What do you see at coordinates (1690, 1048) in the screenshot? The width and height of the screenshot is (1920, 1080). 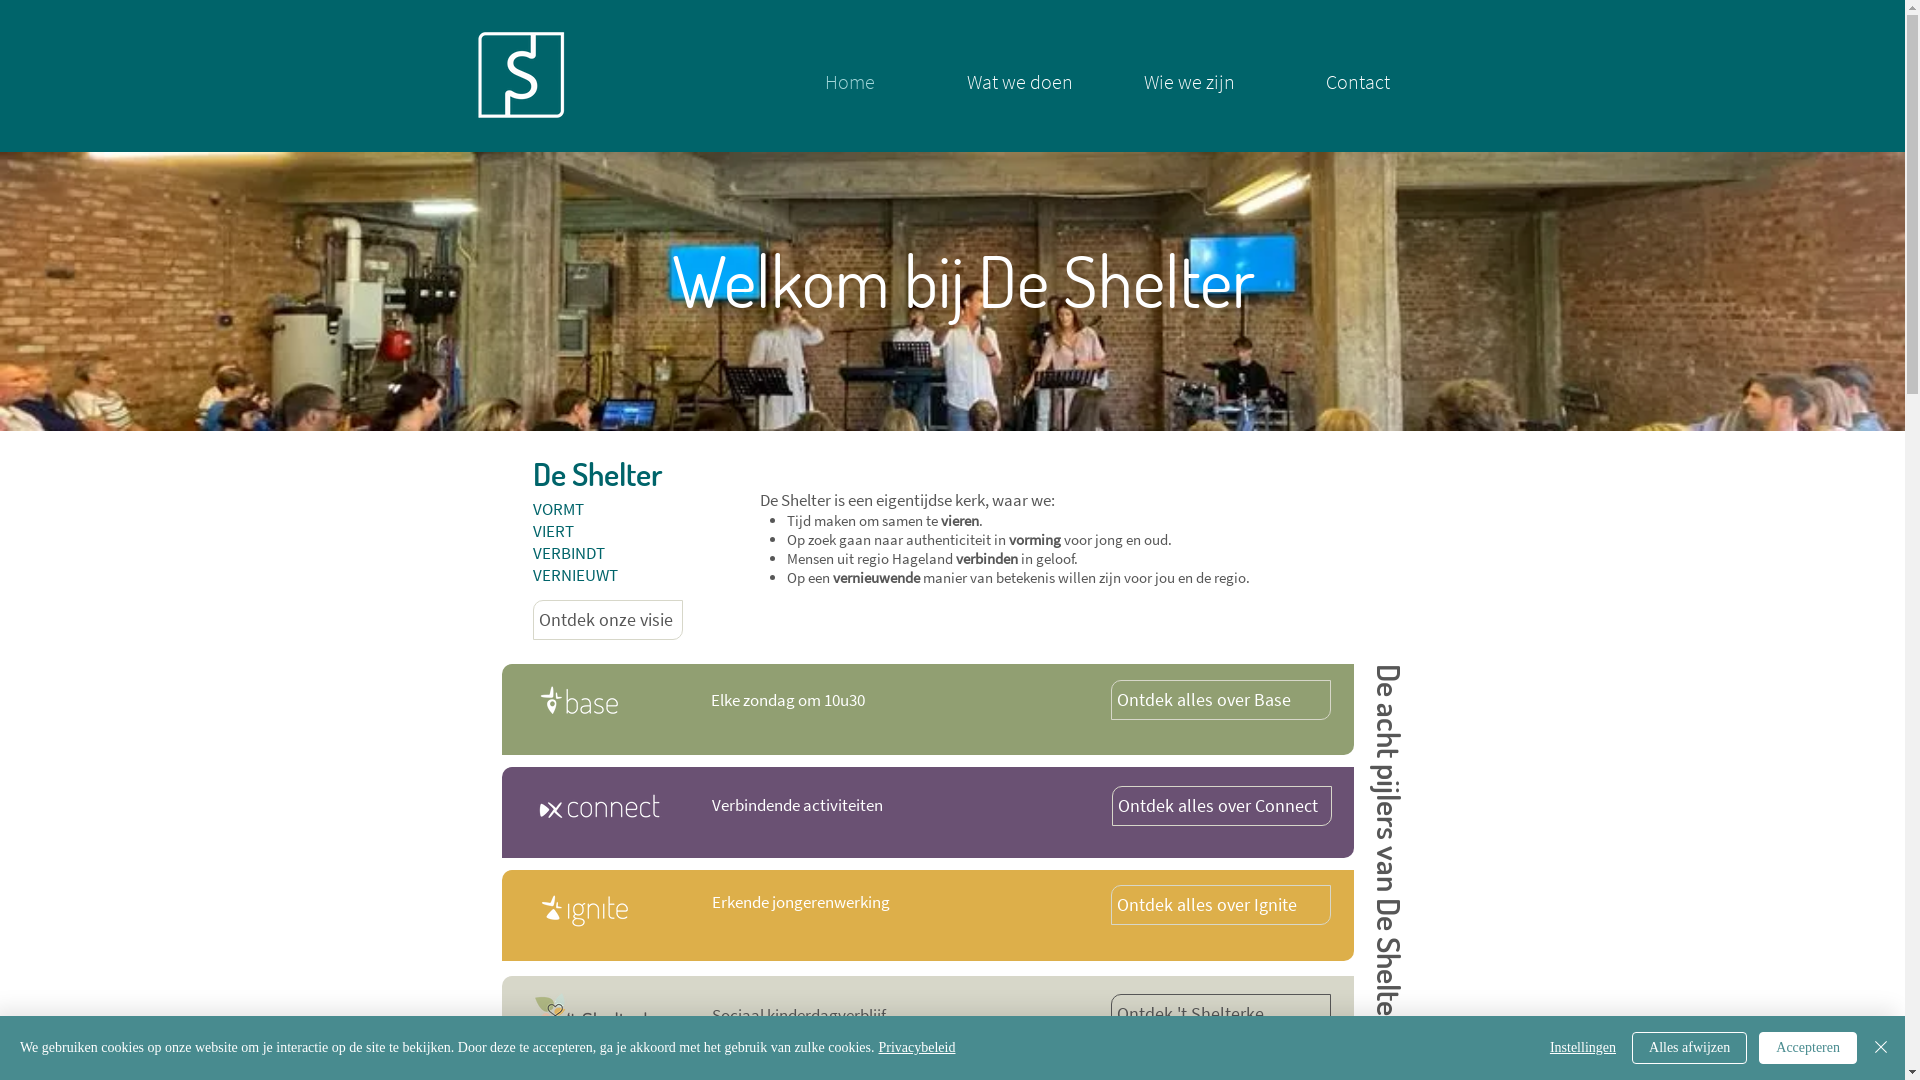 I see `Alles afwijzen` at bounding box center [1690, 1048].